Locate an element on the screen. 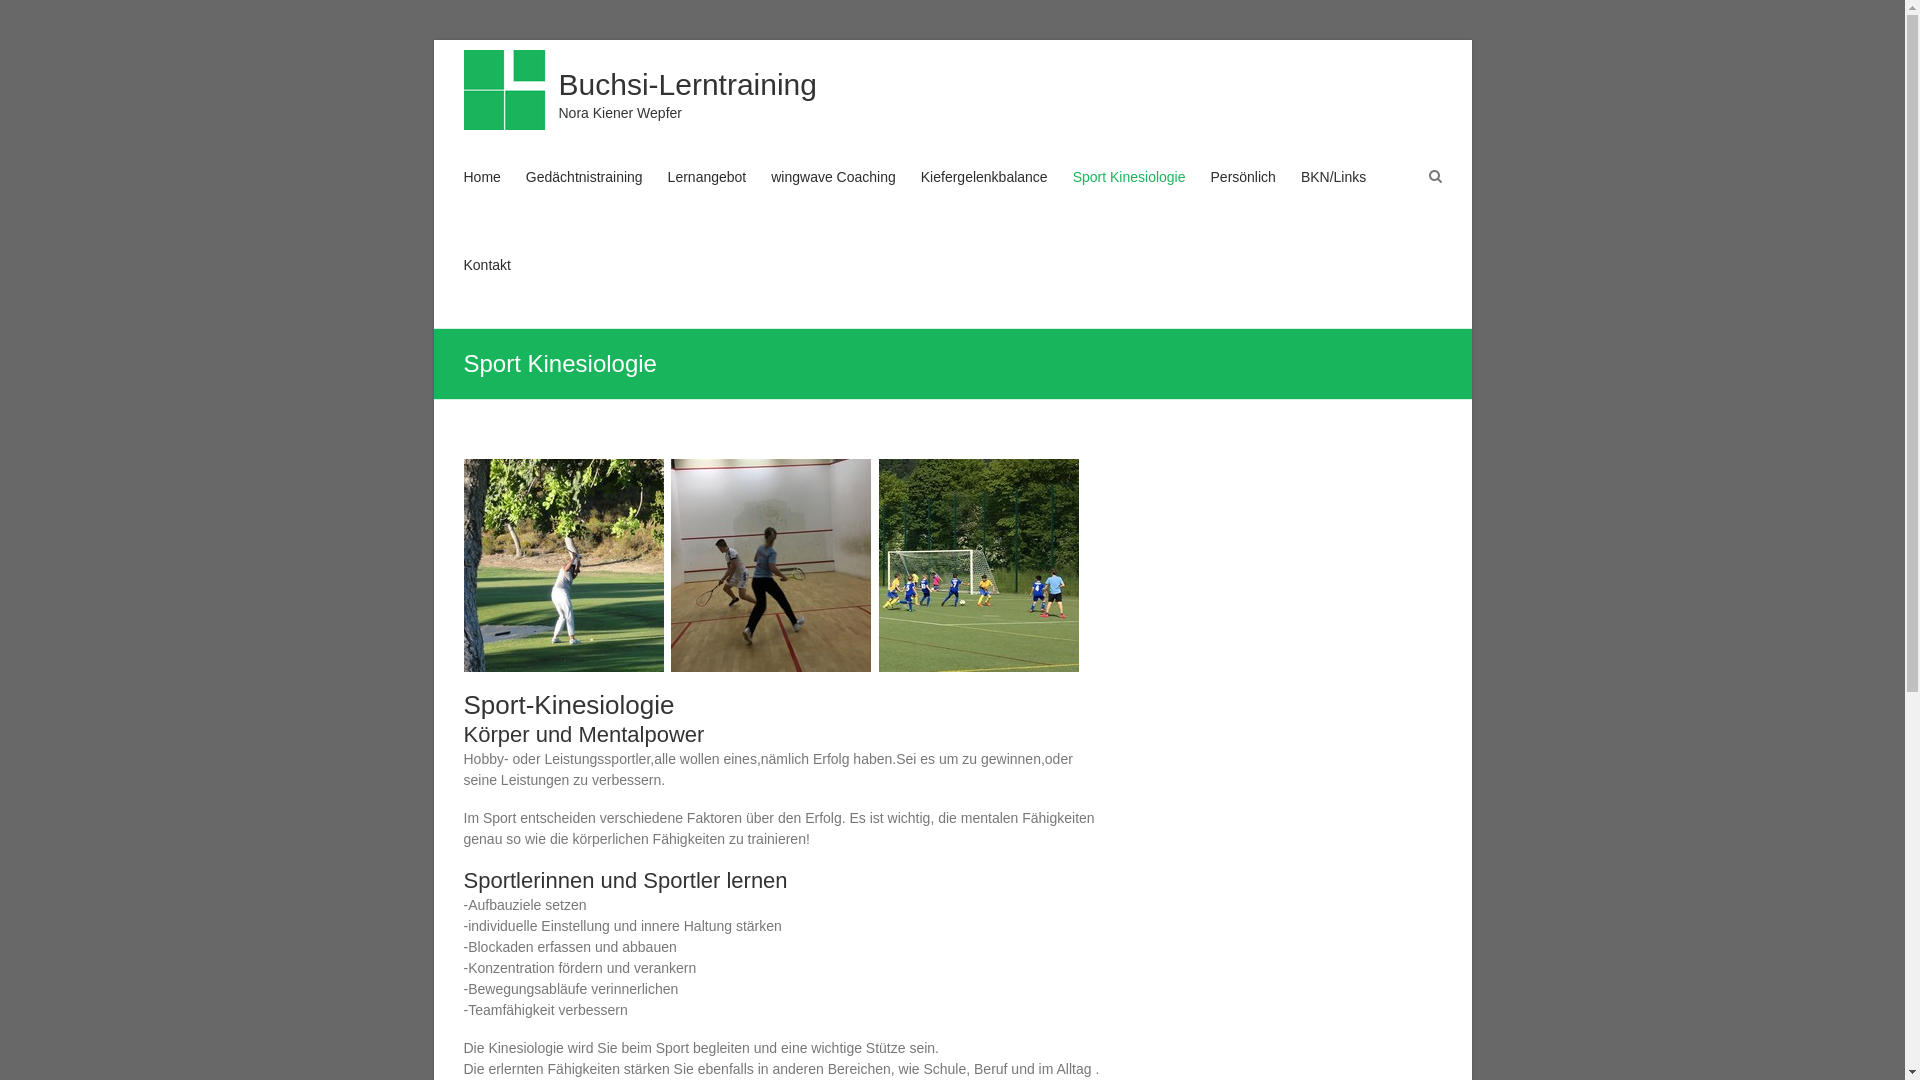 This screenshot has height=1080, width=1920. Kiefergelenkbalance is located at coordinates (984, 196).